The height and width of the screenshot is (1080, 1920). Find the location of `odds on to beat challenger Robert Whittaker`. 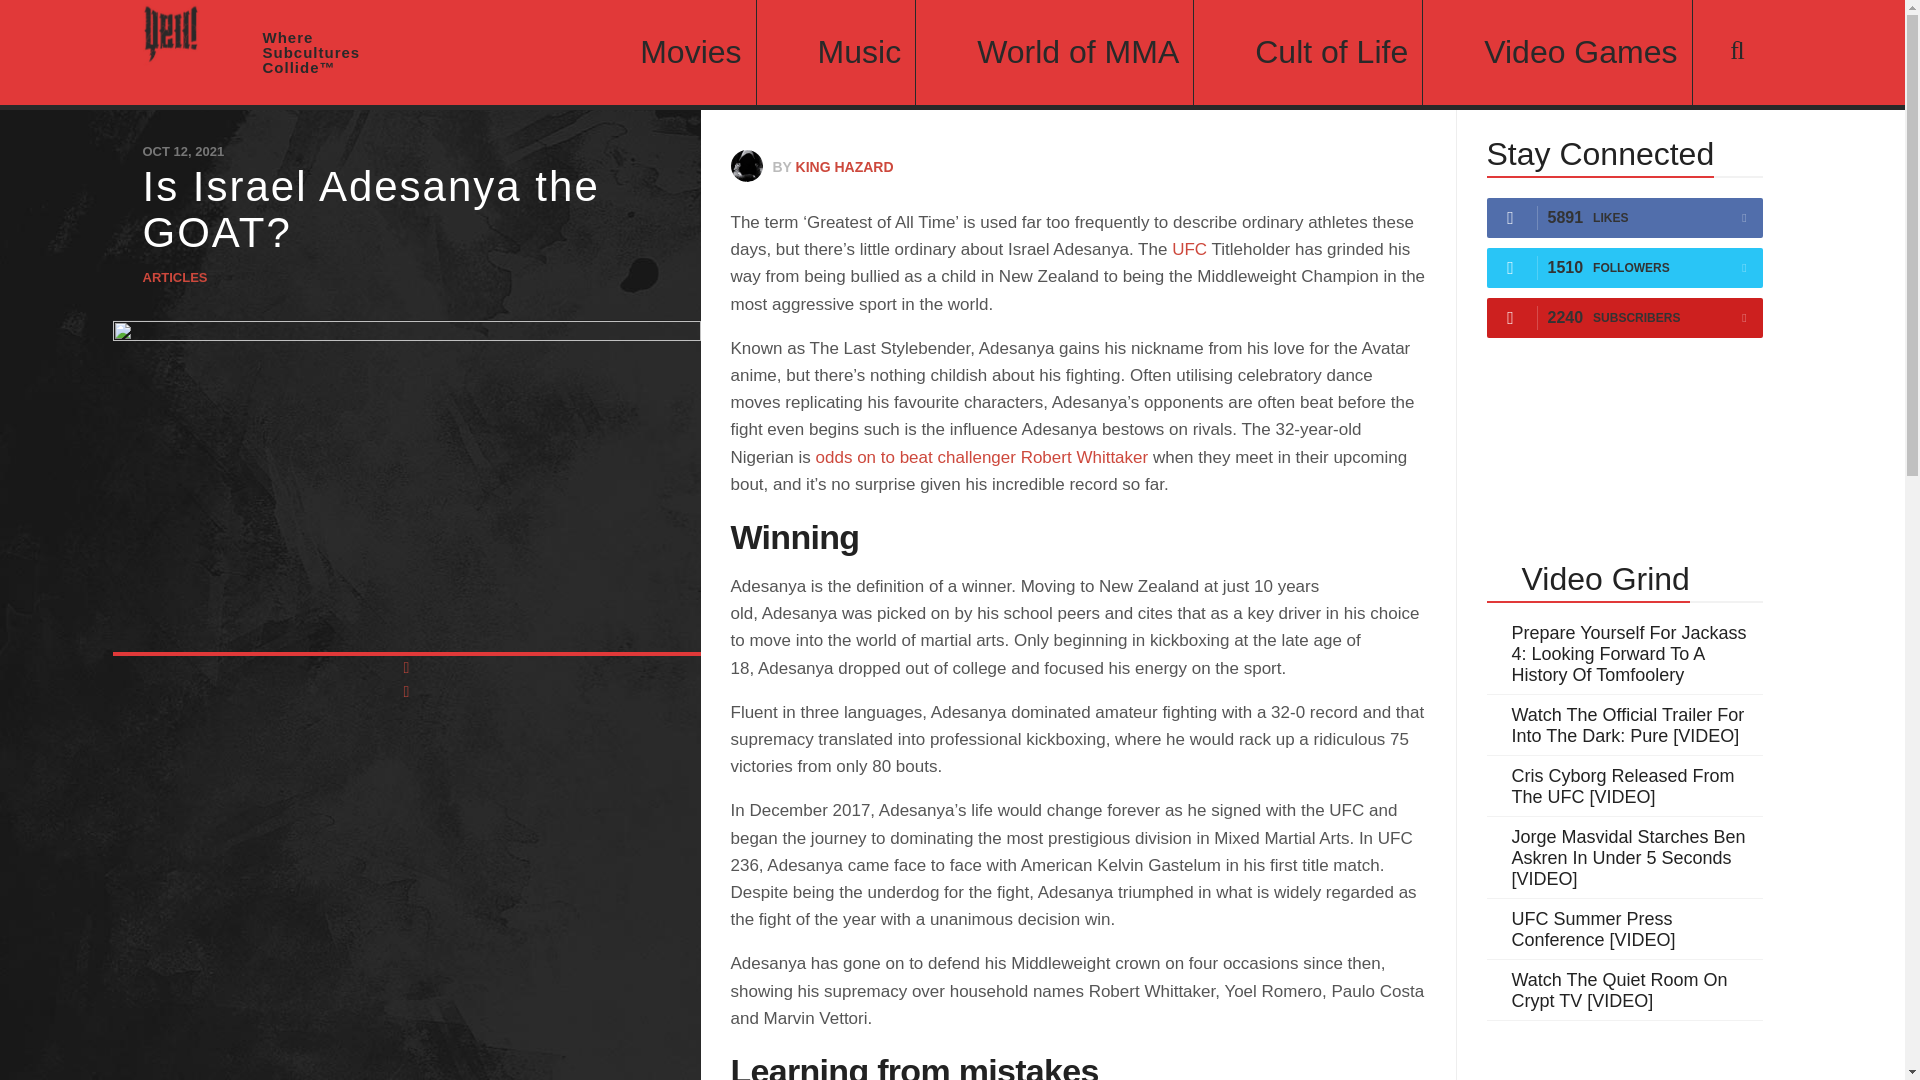

odds on to beat challenger Robert Whittaker is located at coordinates (982, 457).